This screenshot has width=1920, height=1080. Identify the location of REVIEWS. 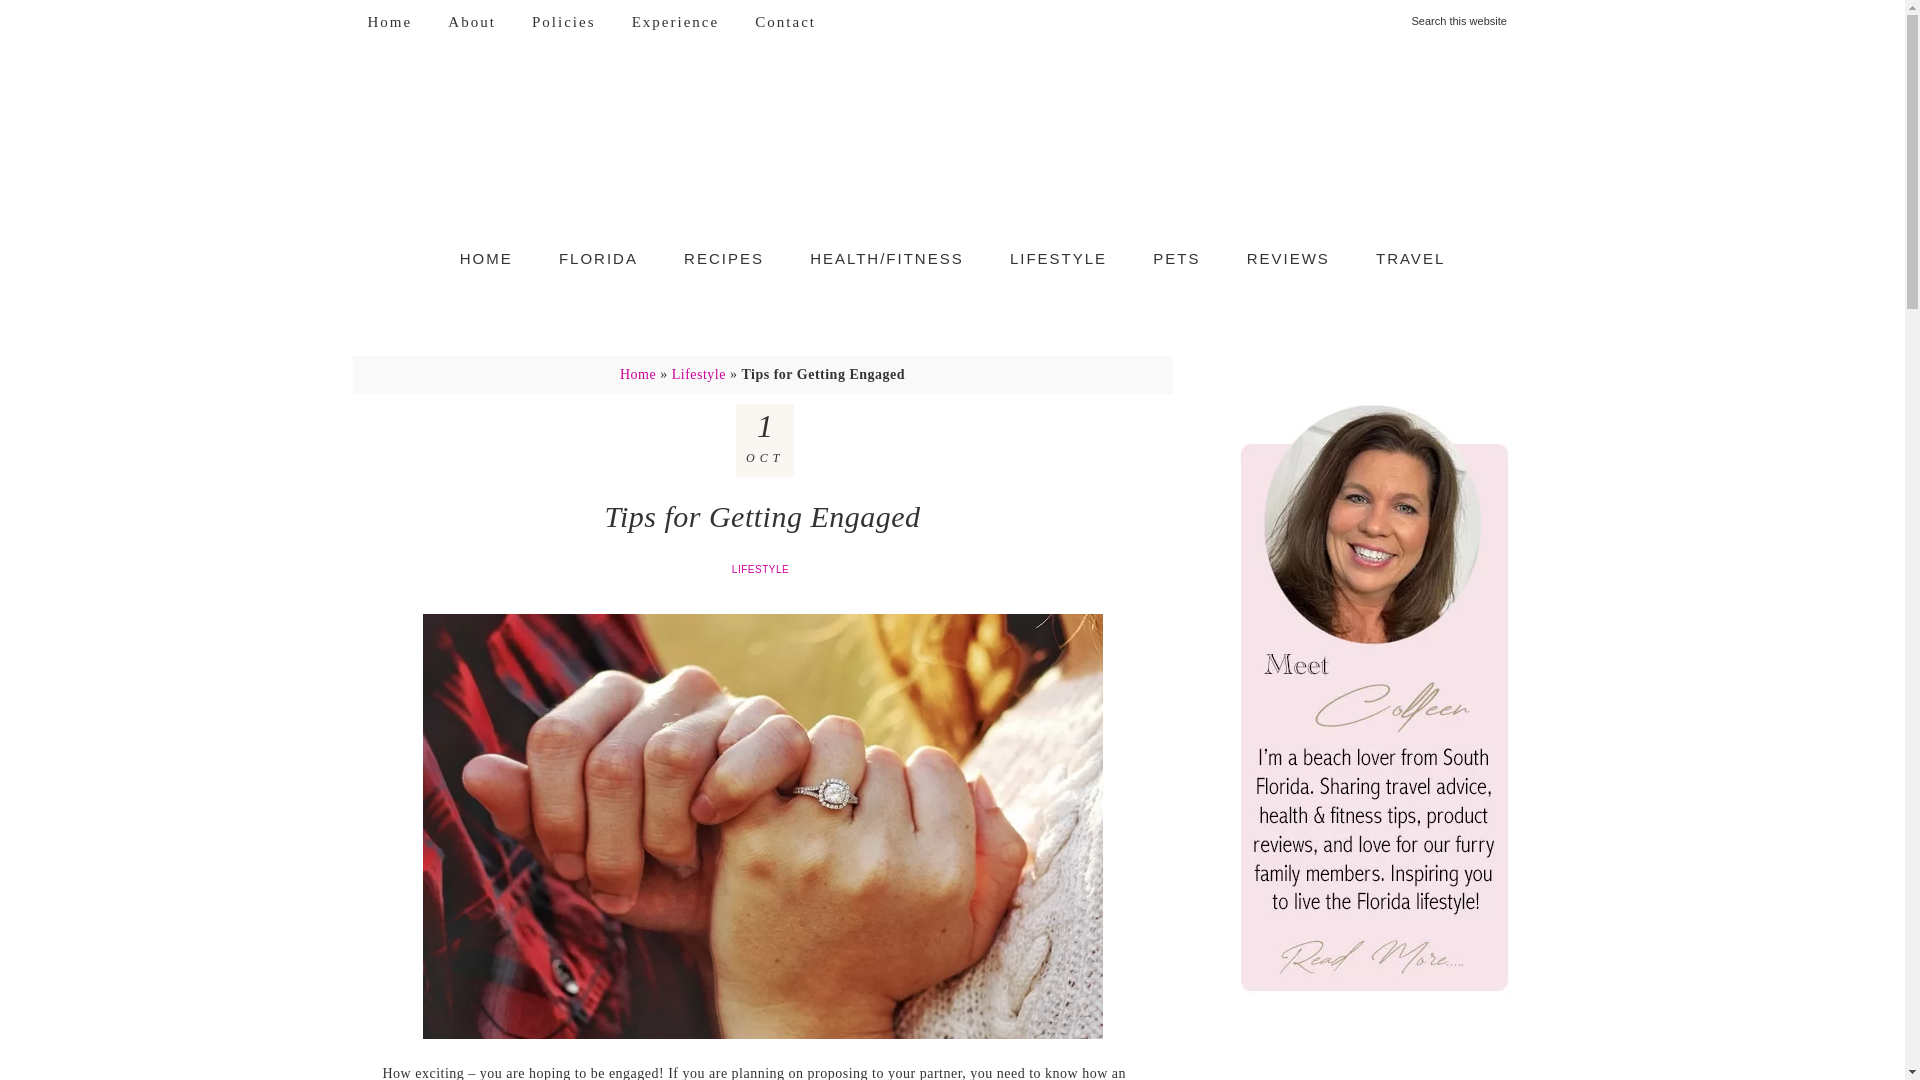
(1288, 258).